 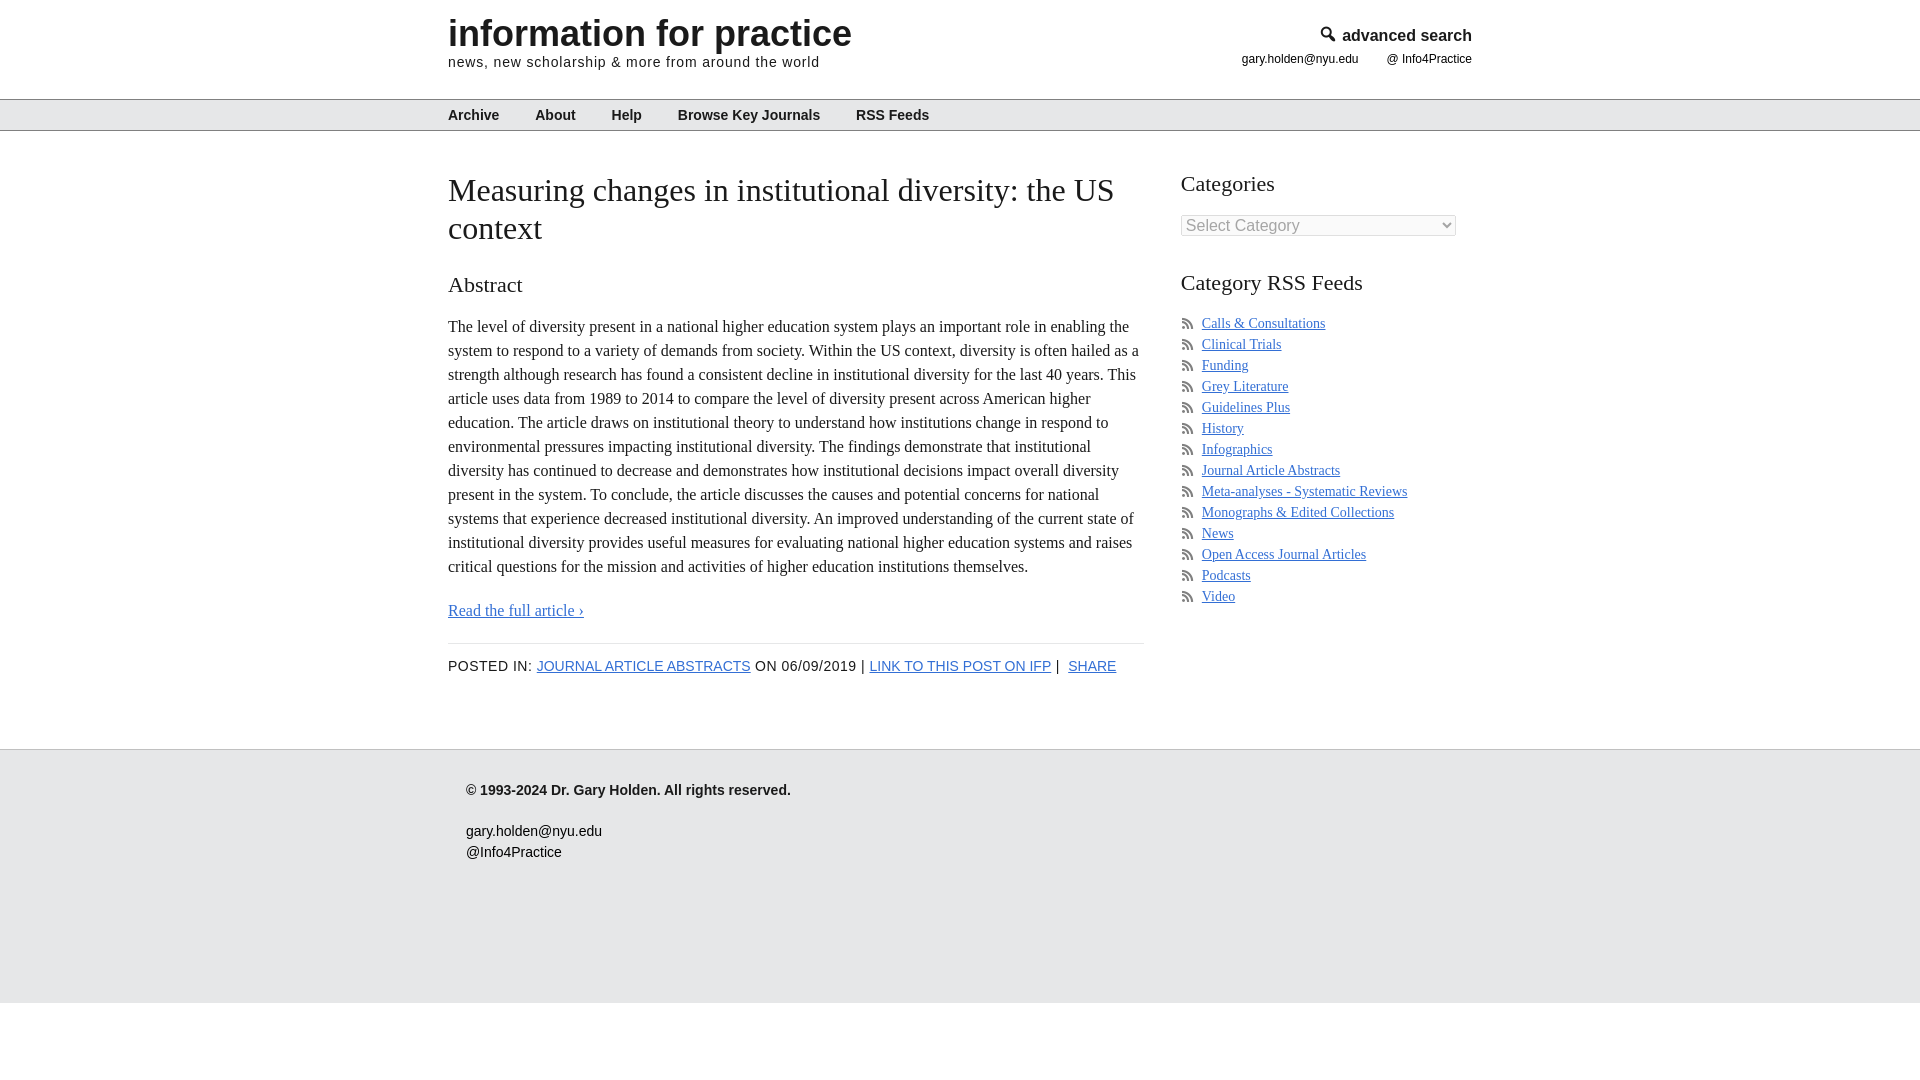 What do you see at coordinates (1236, 448) in the screenshot?
I see `Infographics` at bounding box center [1236, 448].